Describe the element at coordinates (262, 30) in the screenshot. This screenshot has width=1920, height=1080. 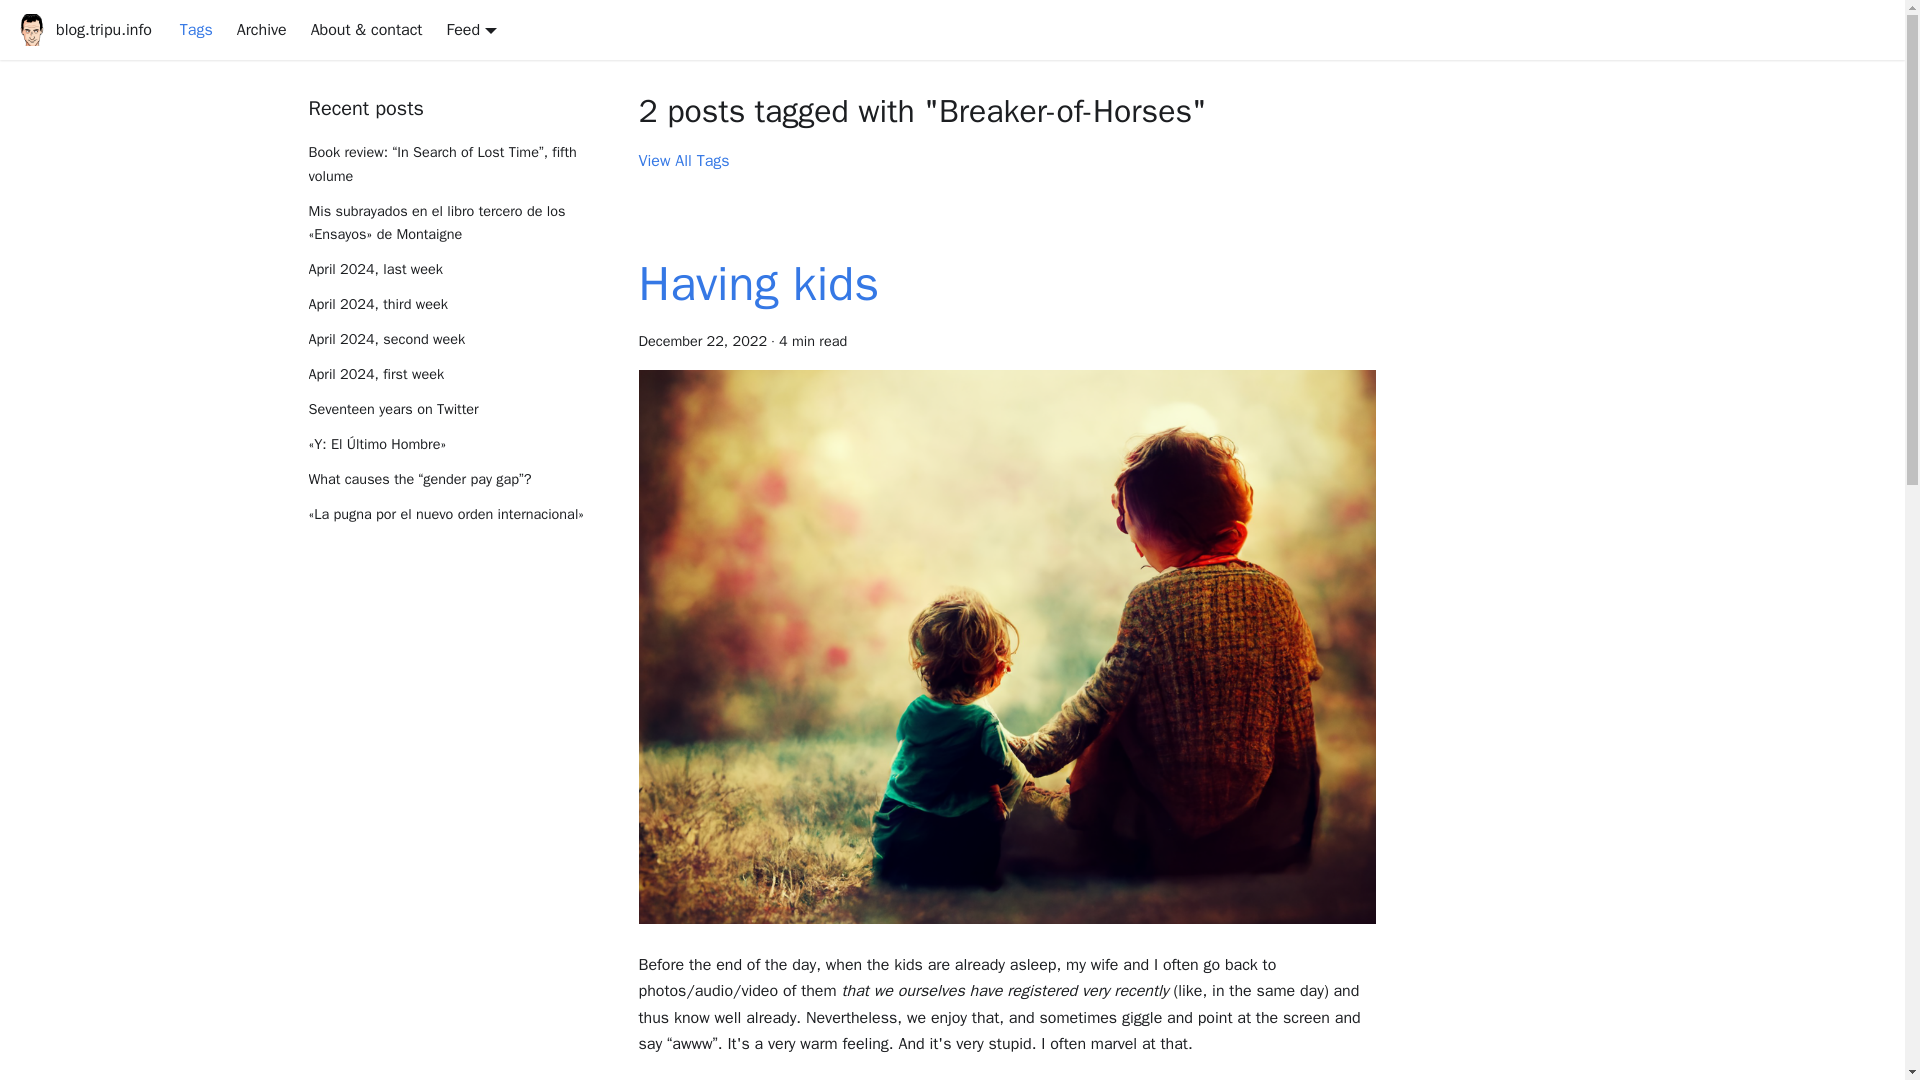
I see `Archive` at that location.